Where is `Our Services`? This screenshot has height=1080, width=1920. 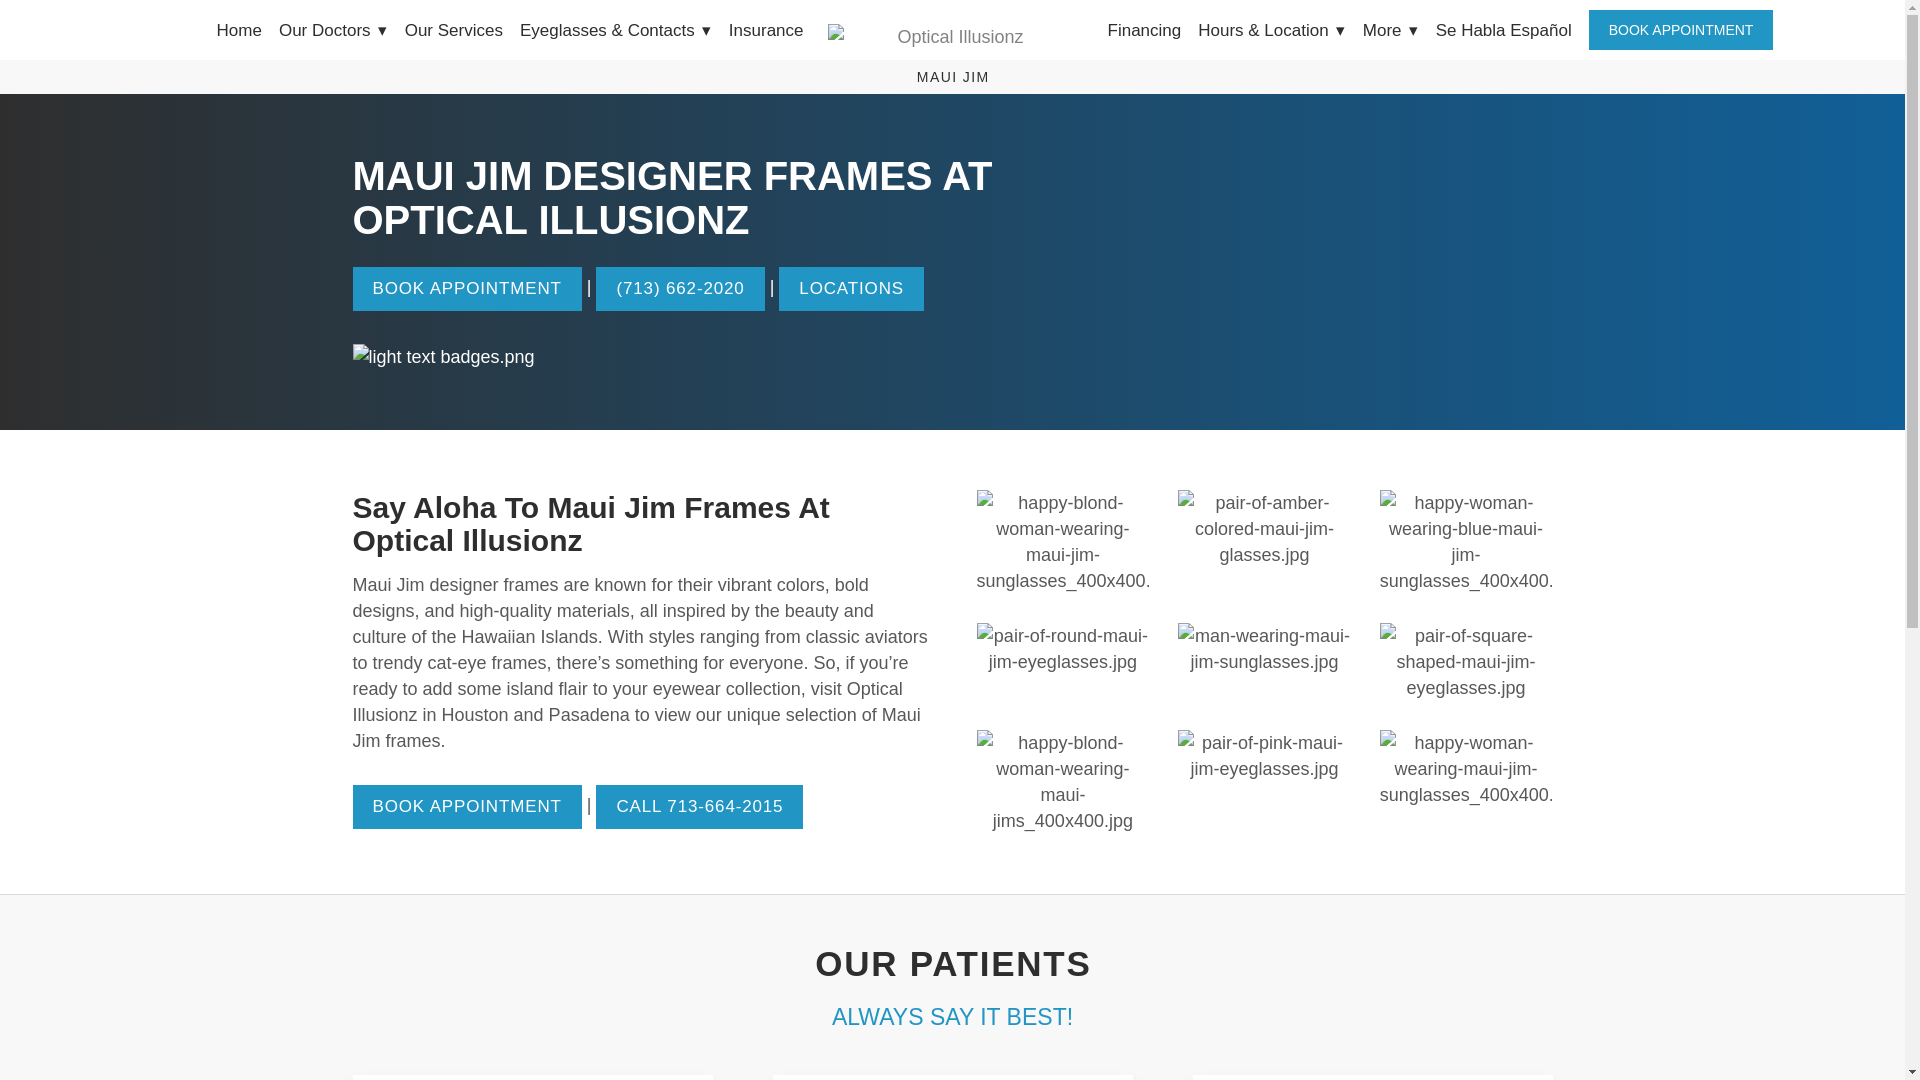
Our Services is located at coordinates (454, 30).